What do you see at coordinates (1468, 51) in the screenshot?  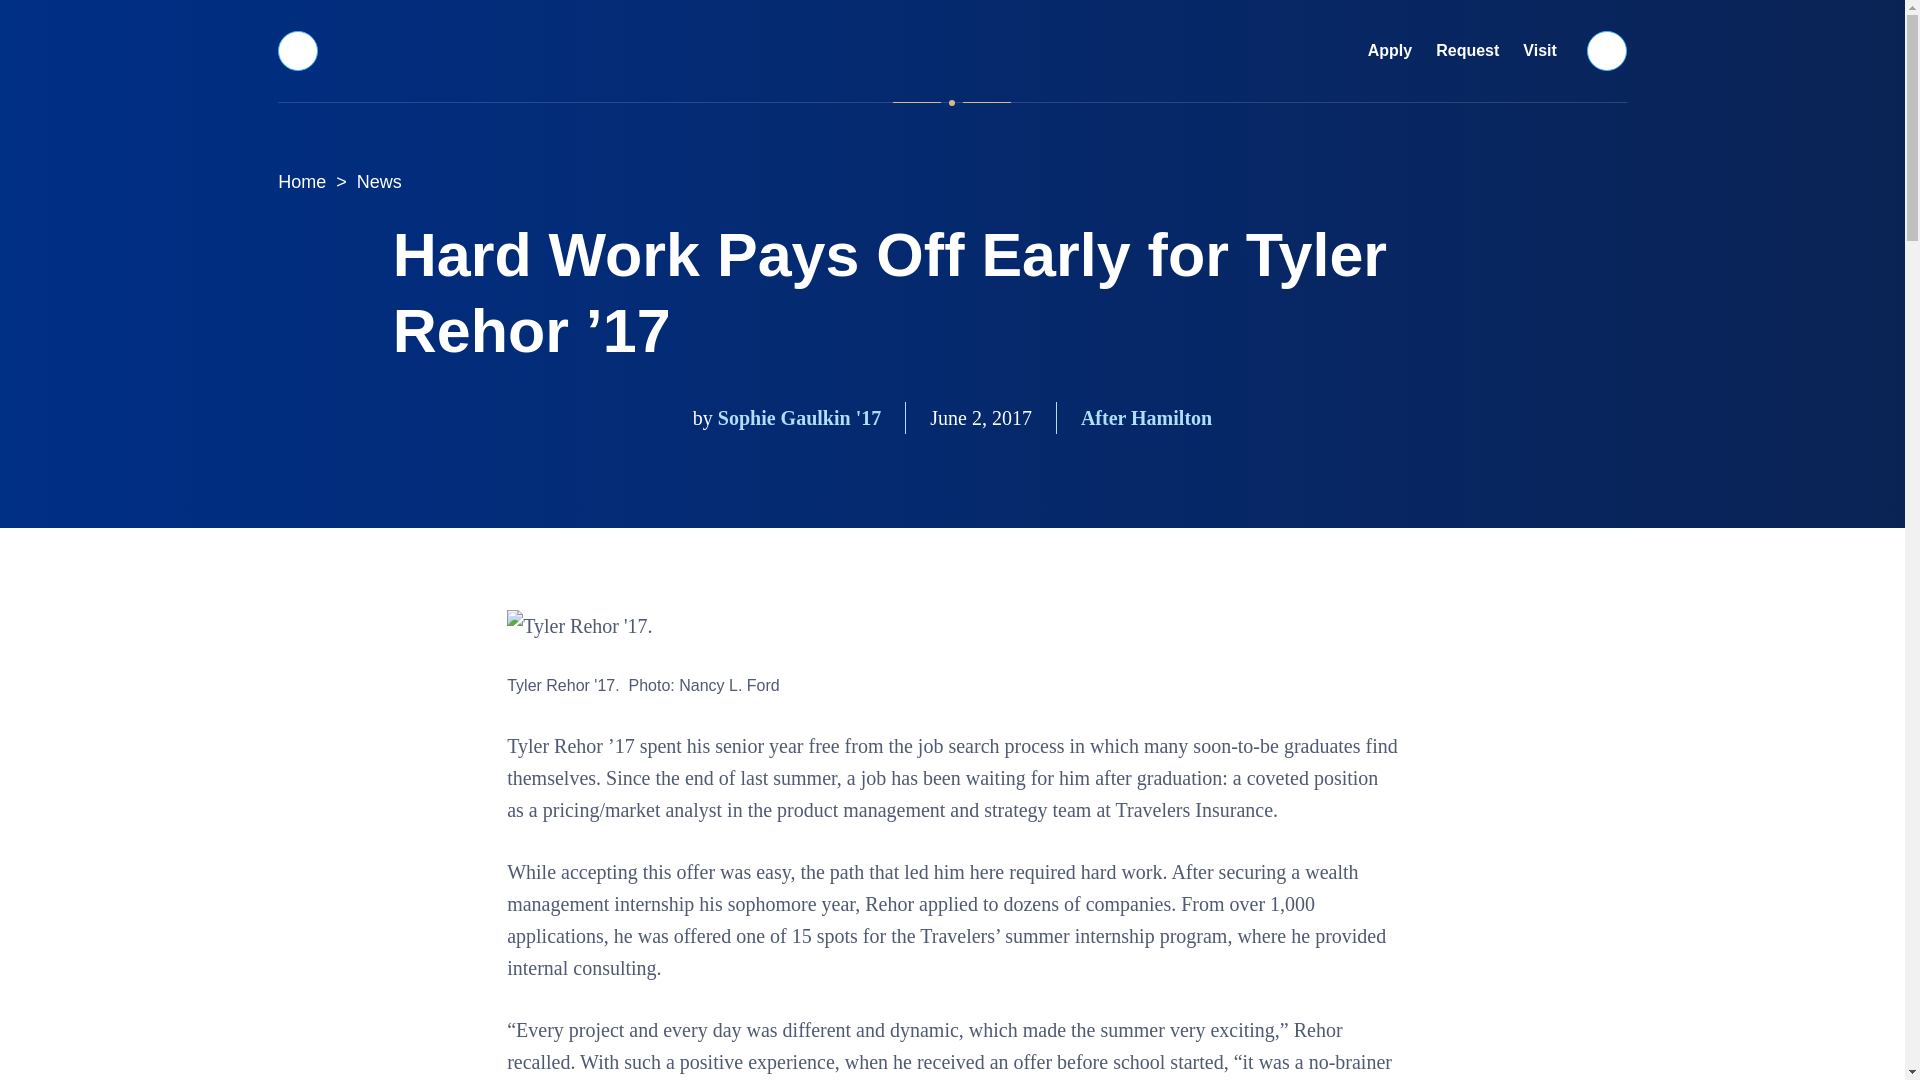 I see `Request` at bounding box center [1468, 51].